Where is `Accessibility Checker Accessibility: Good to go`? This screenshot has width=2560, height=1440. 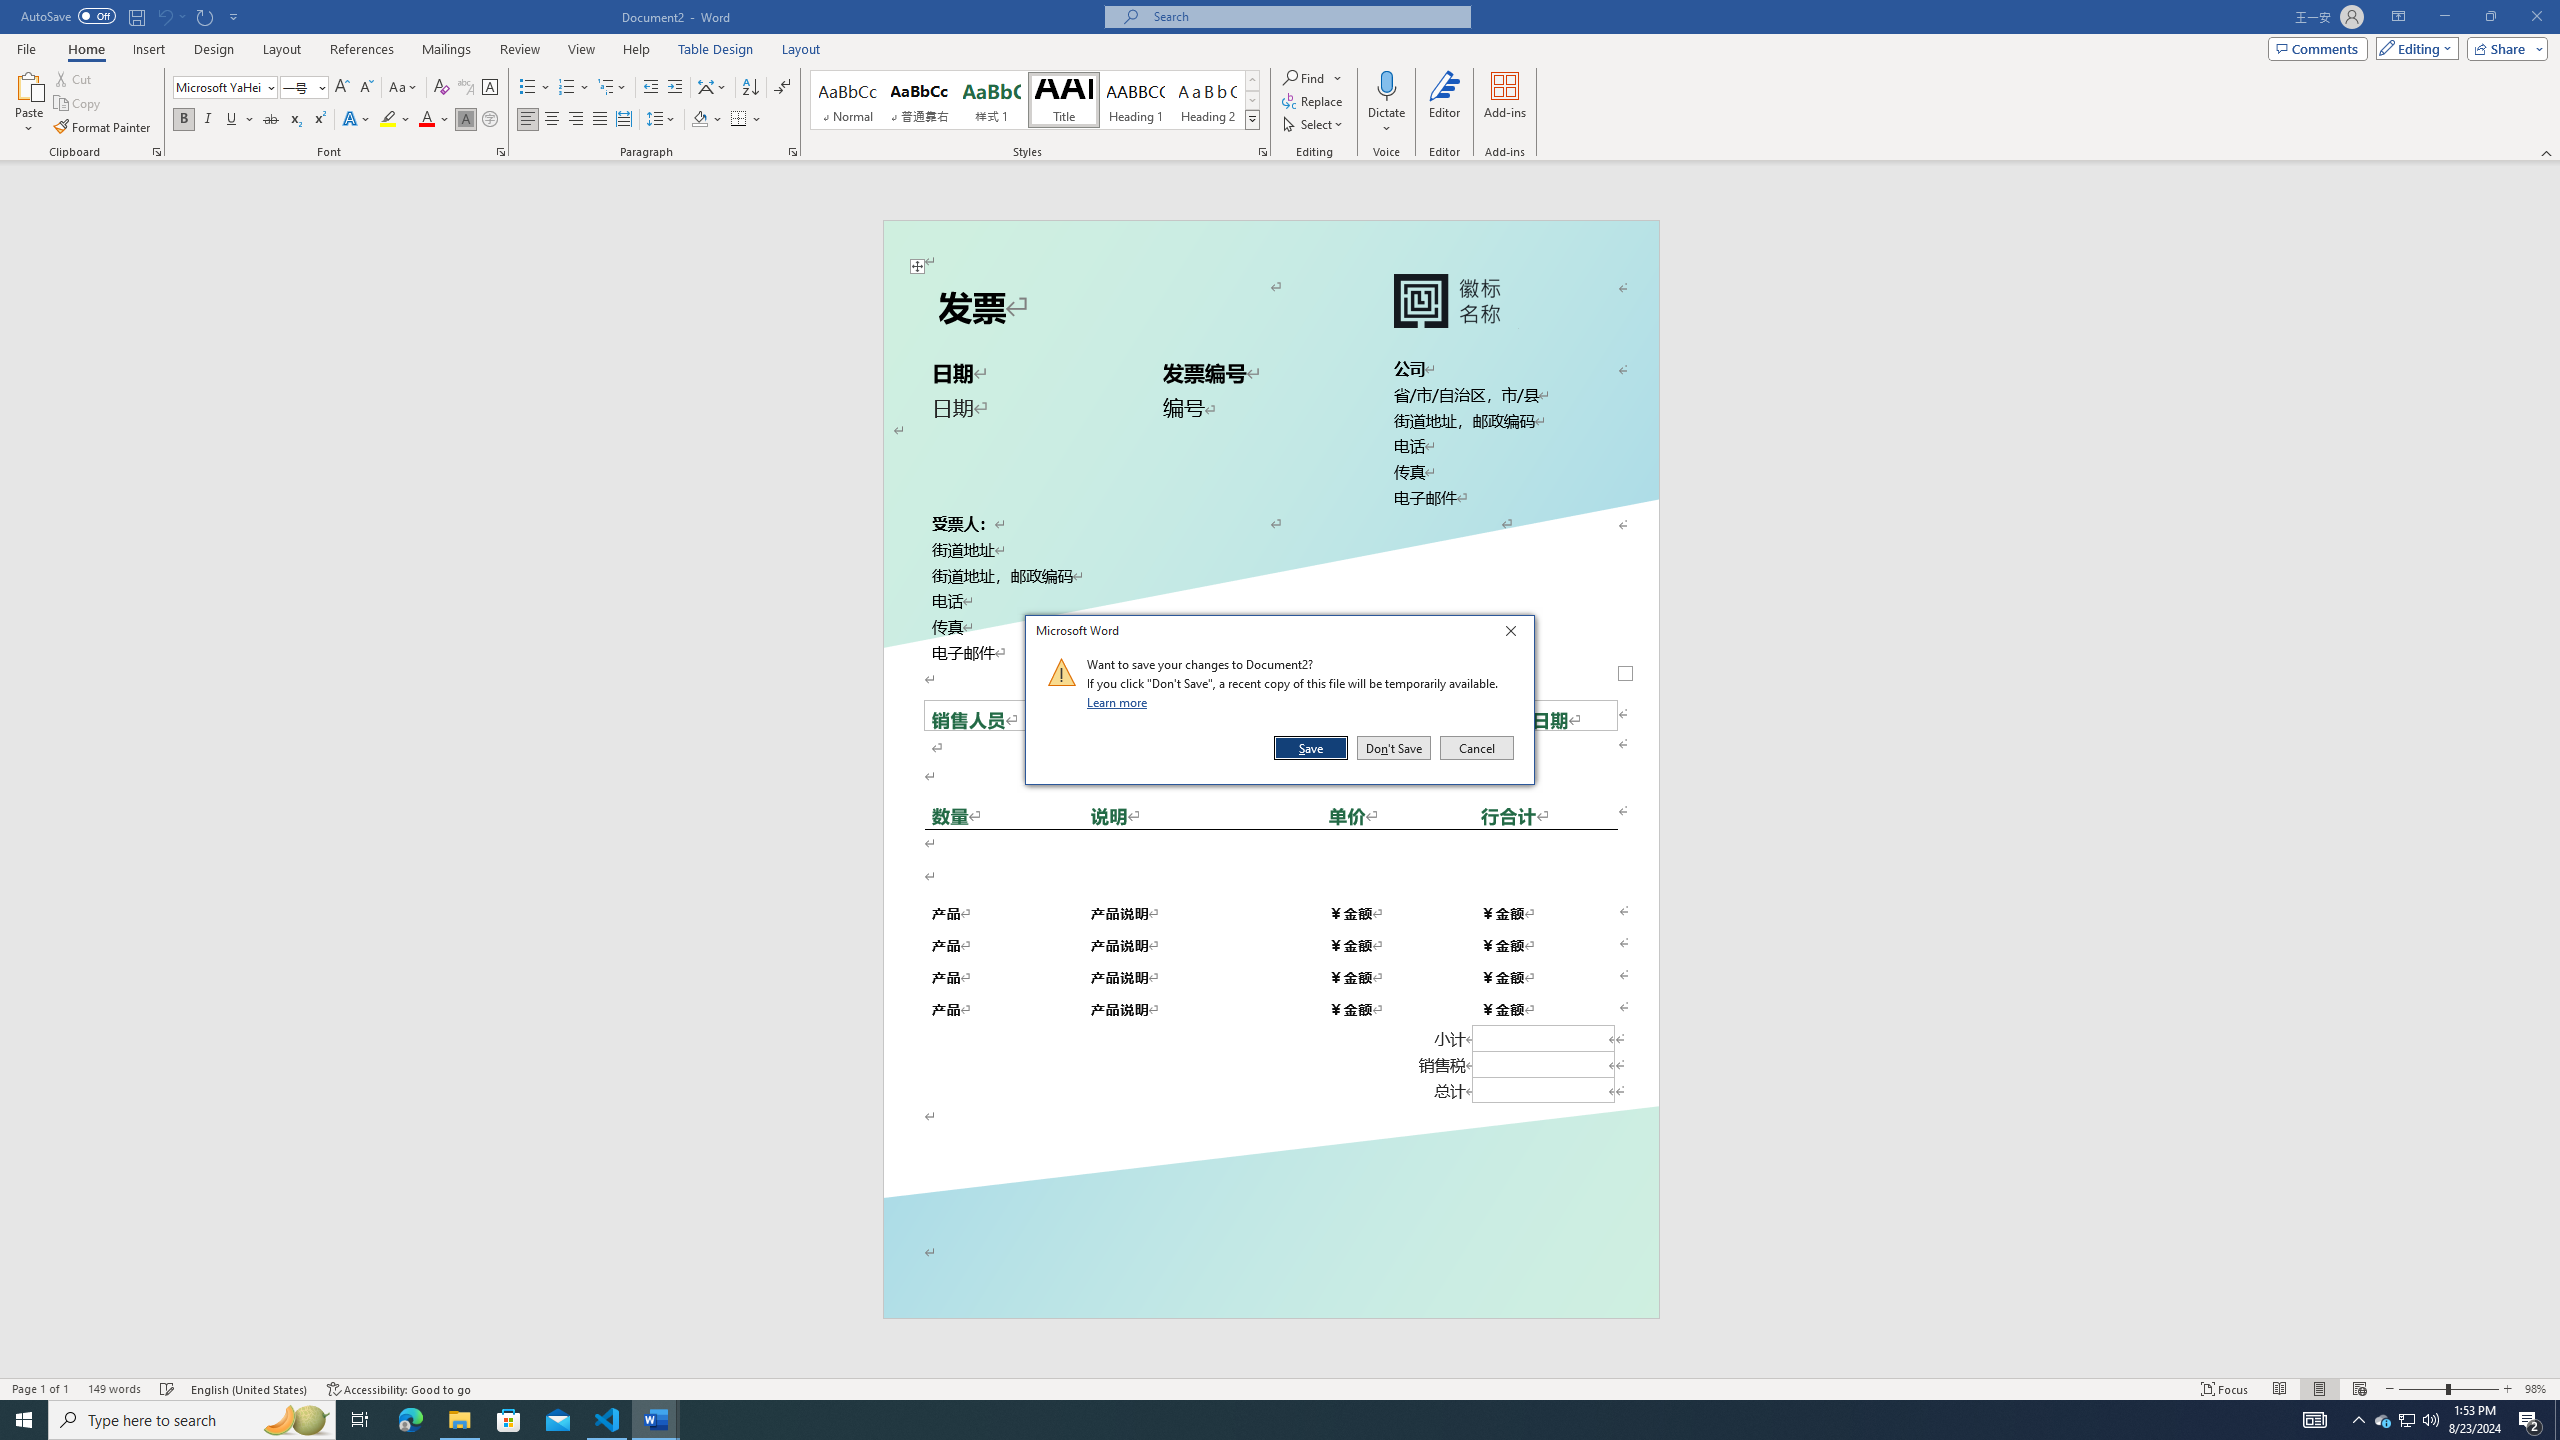 Accessibility Checker Accessibility: Good to go is located at coordinates (400, 1389).